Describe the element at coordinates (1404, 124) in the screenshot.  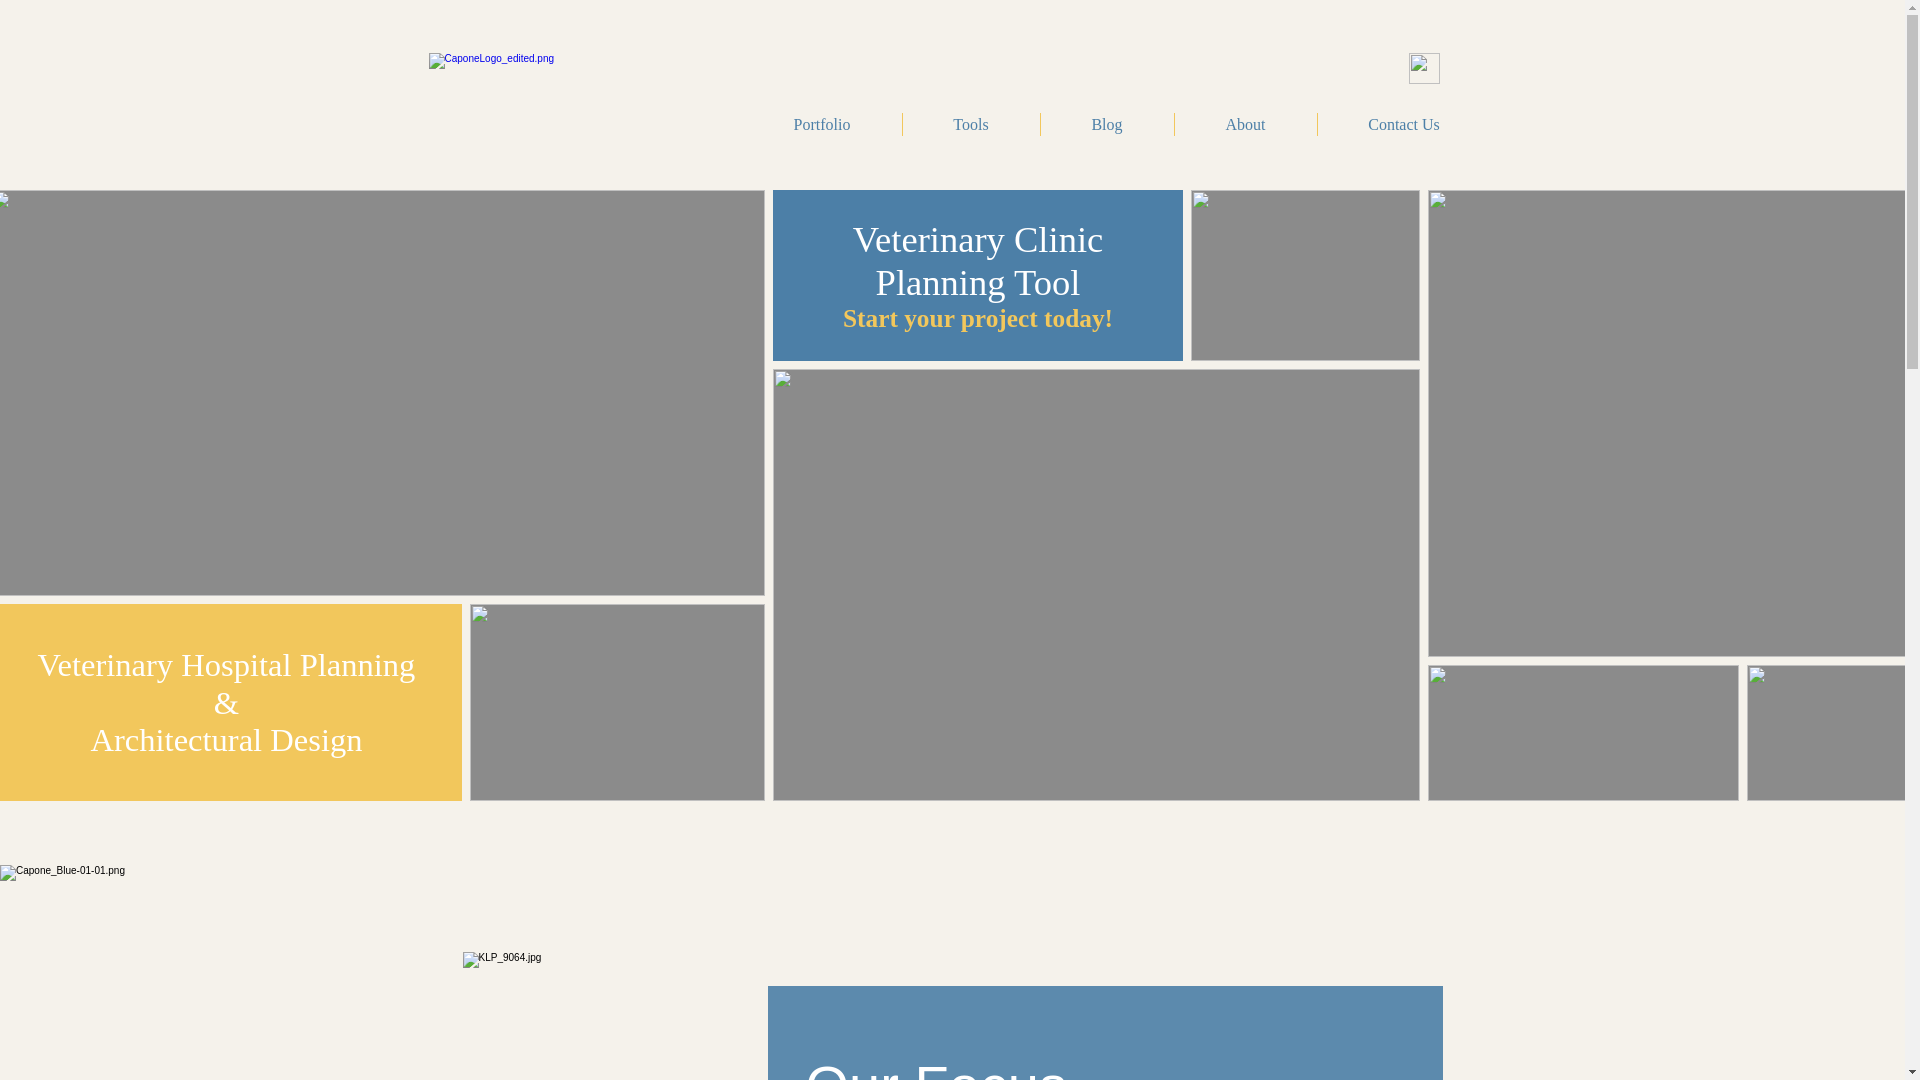
I see `Contact Us` at that location.